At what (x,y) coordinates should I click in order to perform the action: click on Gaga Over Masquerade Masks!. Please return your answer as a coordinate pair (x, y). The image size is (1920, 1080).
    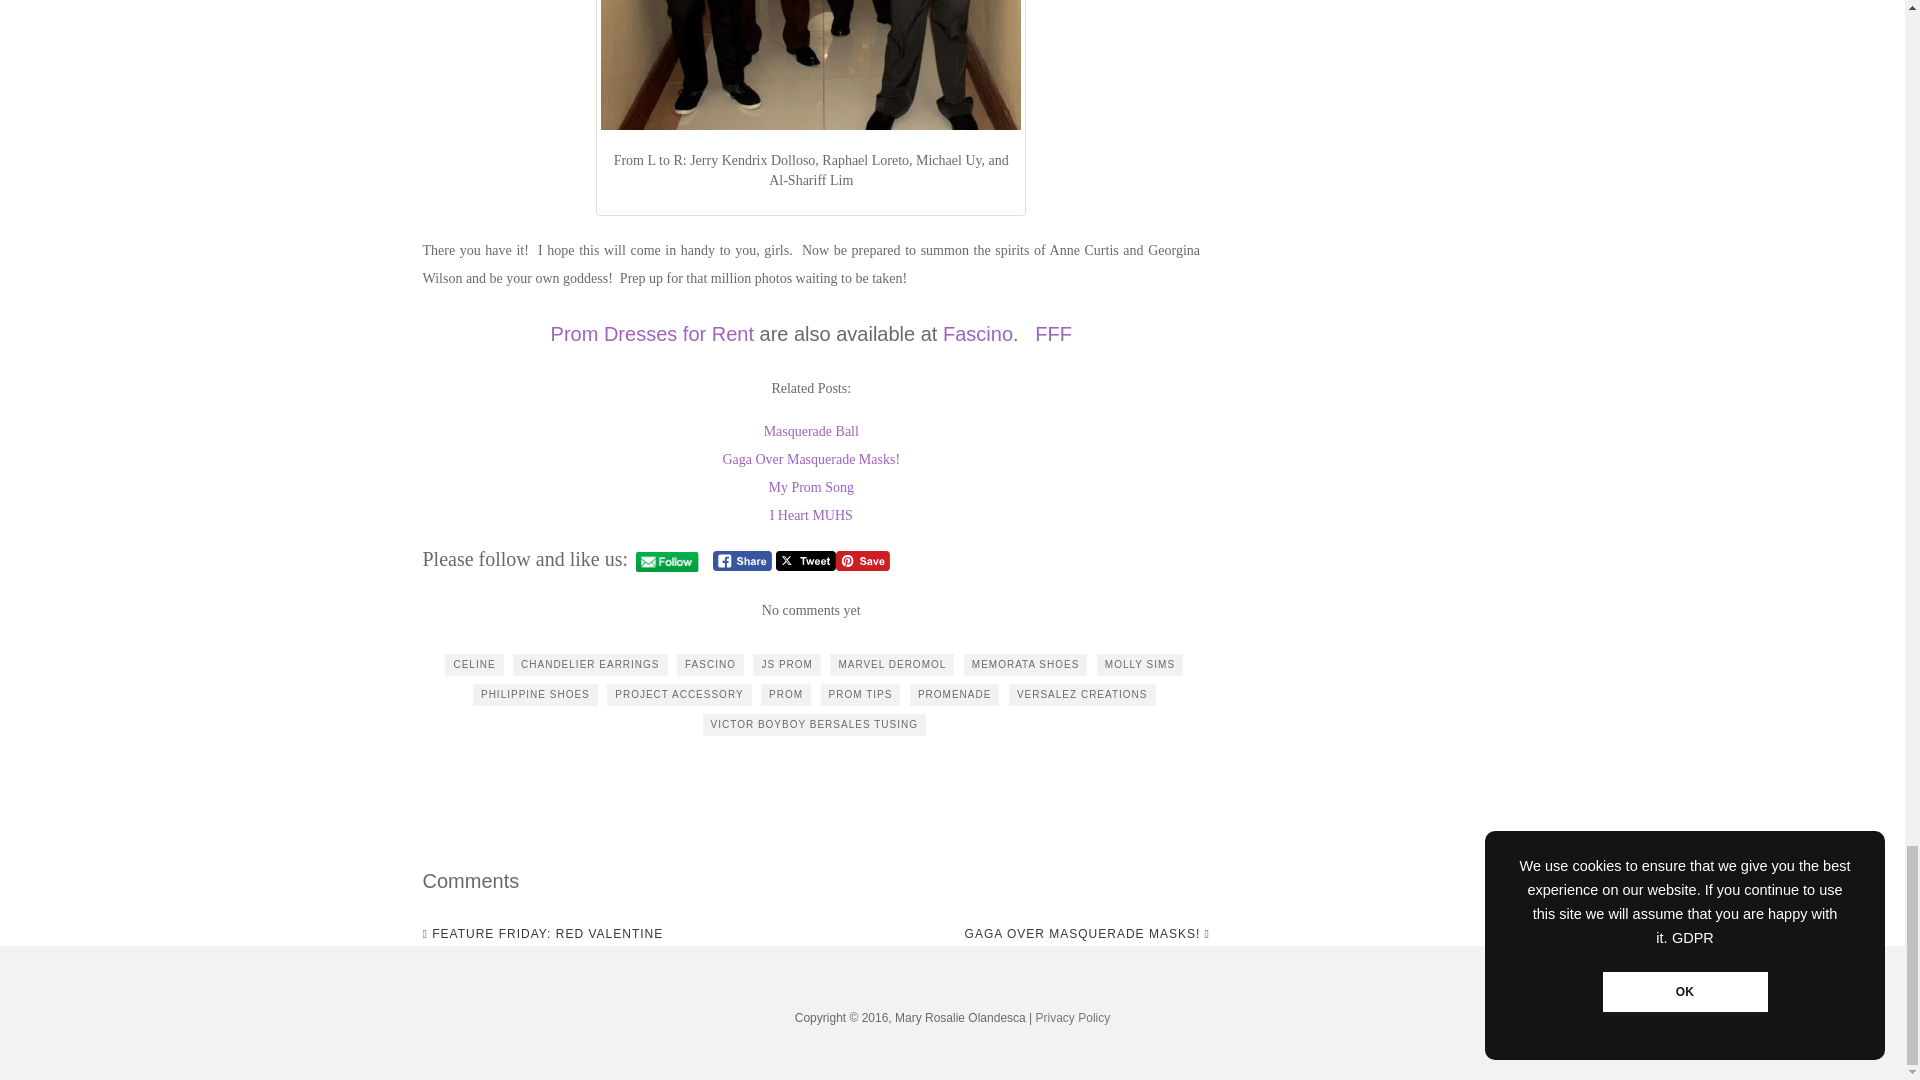
    Looking at the image, I should click on (810, 459).